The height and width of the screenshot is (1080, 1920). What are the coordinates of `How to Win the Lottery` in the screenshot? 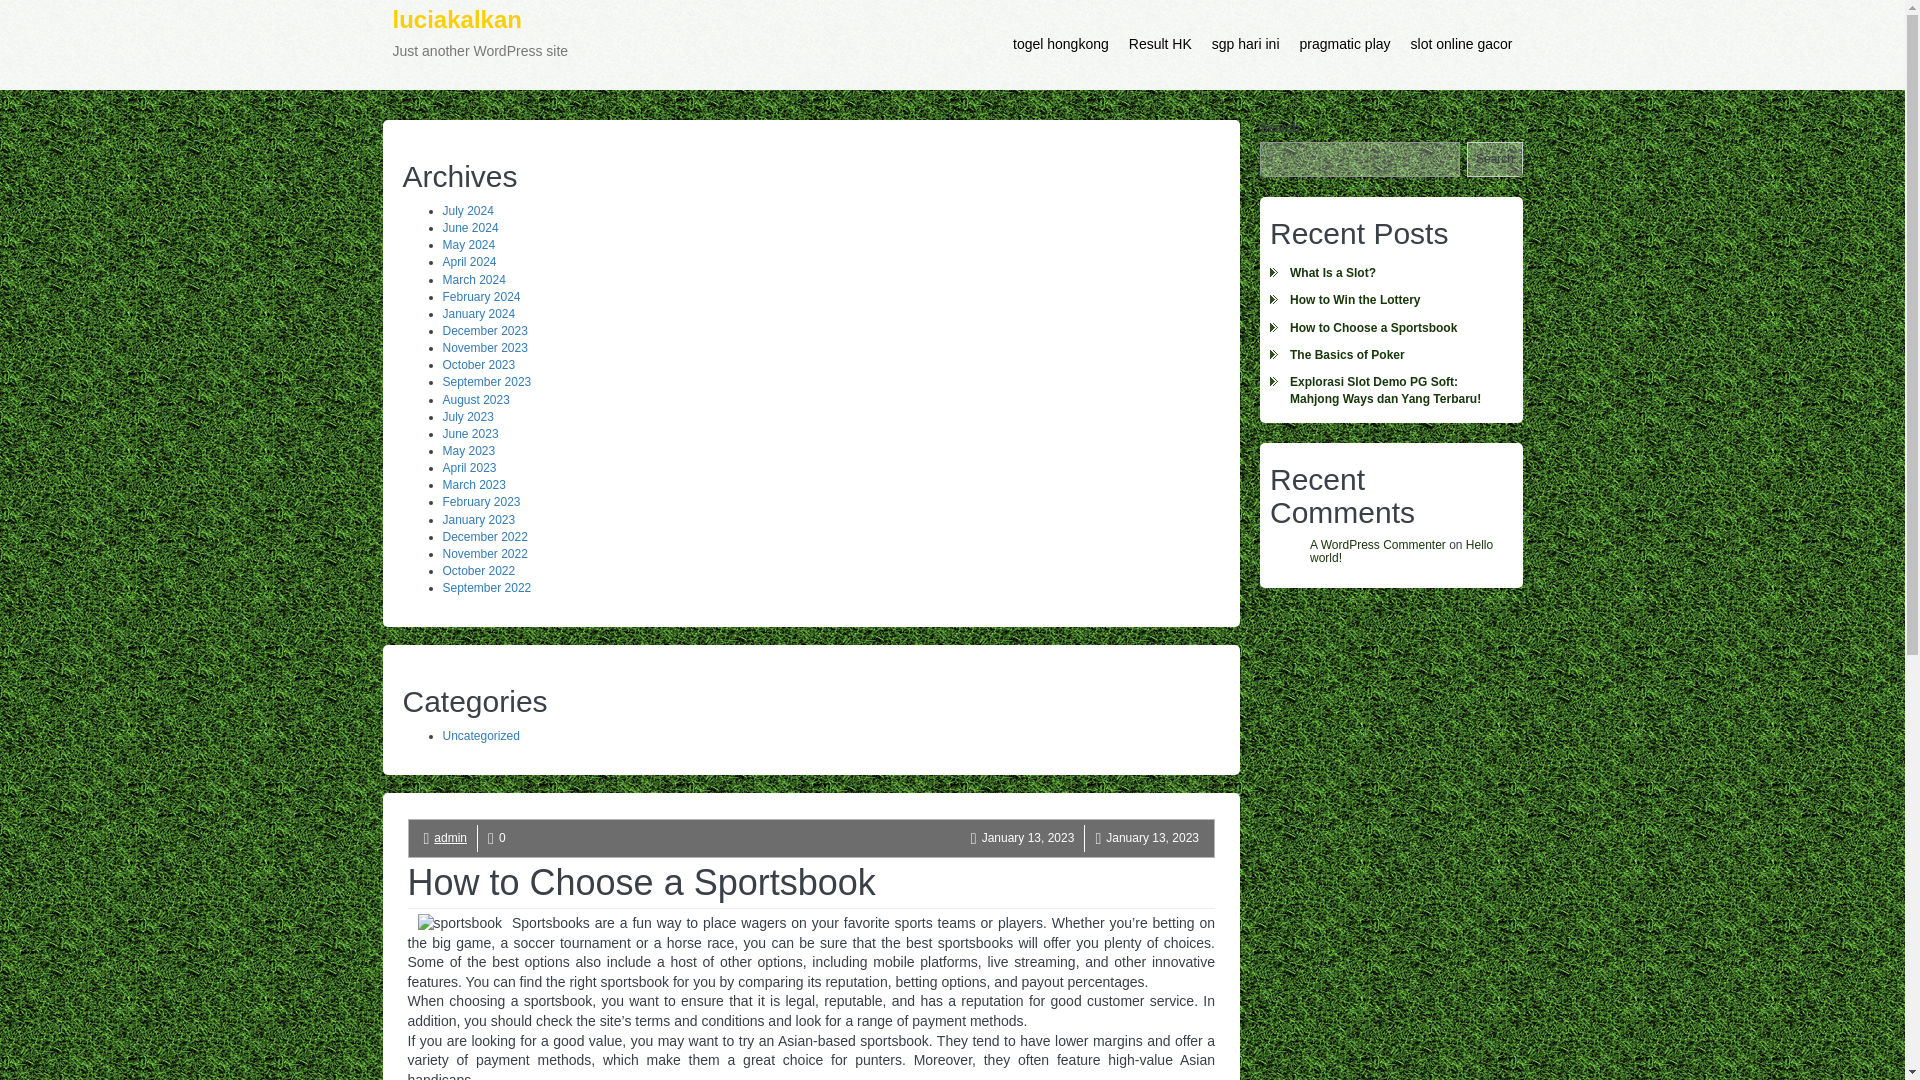 It's located at (1390, 300).